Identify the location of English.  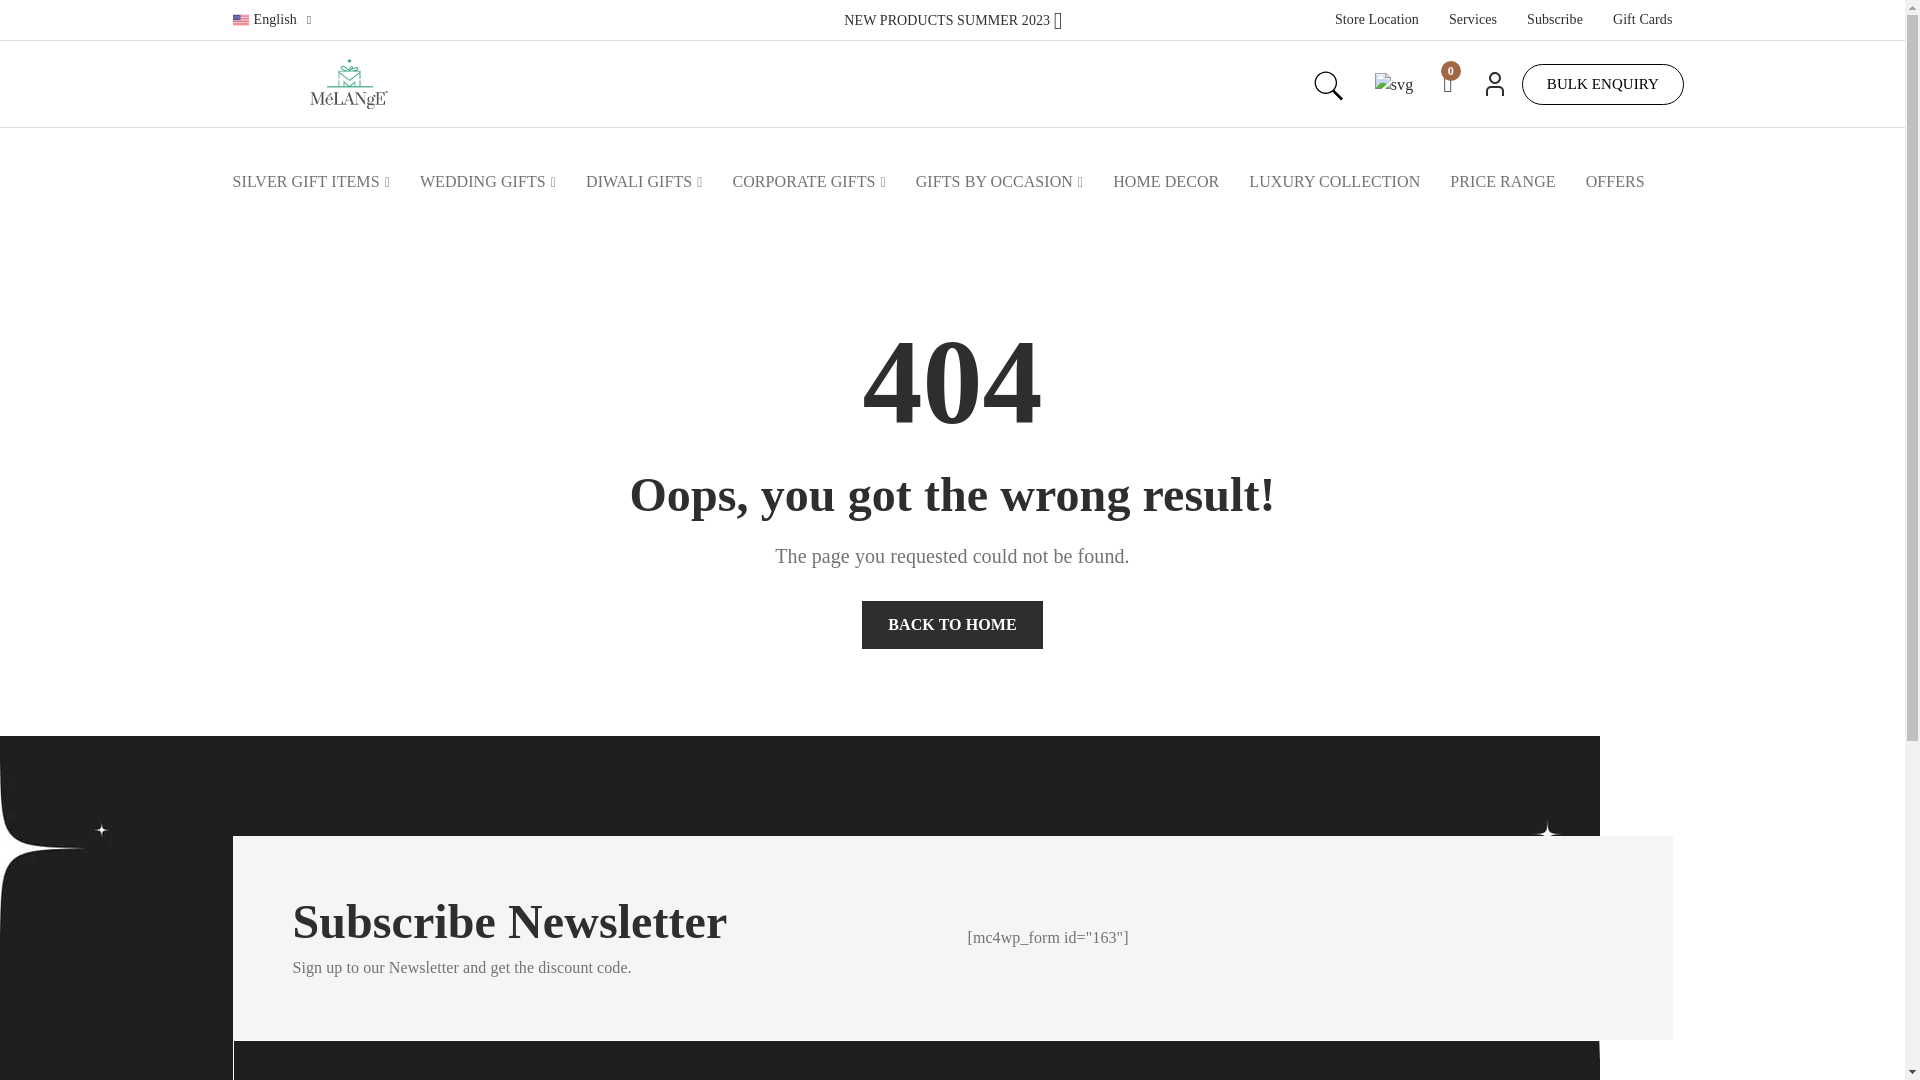
(272, 20).